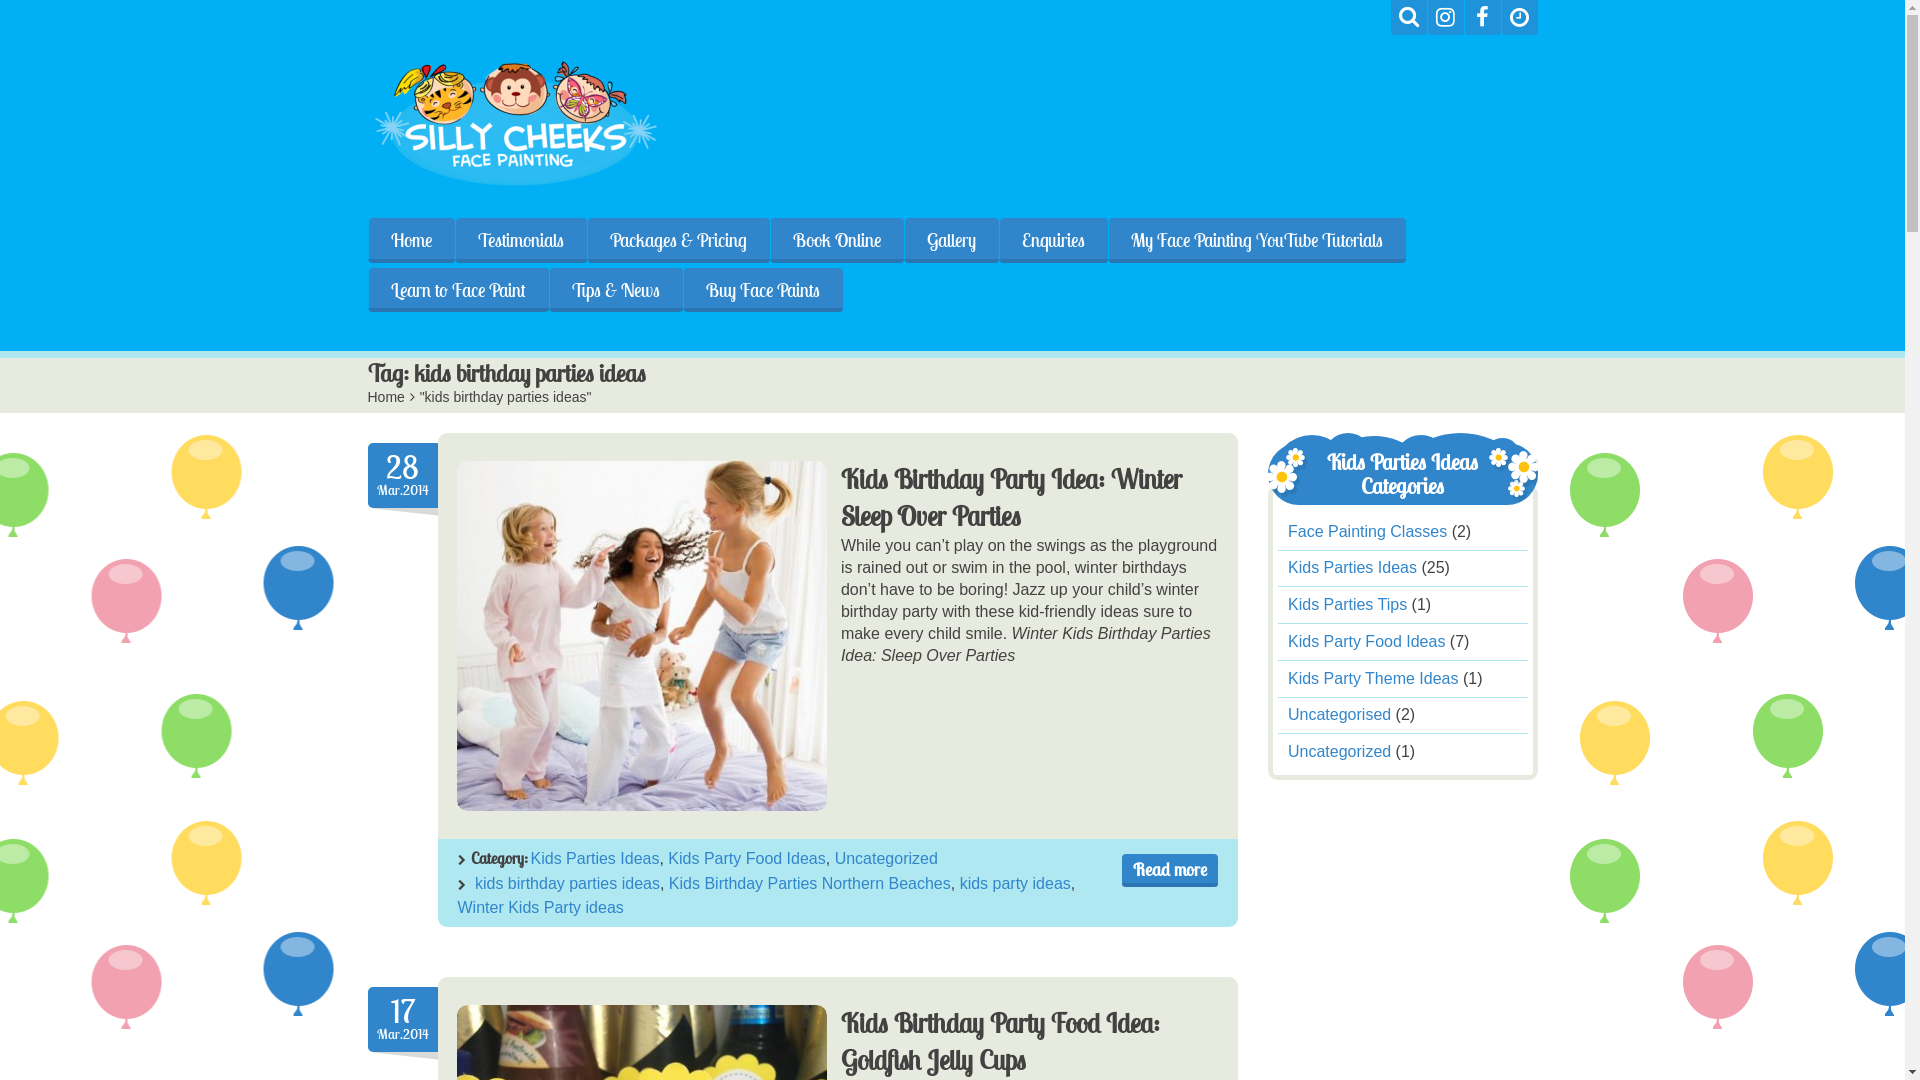 The width and height of the screenshot is (1920, 1080). What do you see at coordinates (1446, 18) in the screenshot?
I see `Instagram` at bounding box center [1446, 18].